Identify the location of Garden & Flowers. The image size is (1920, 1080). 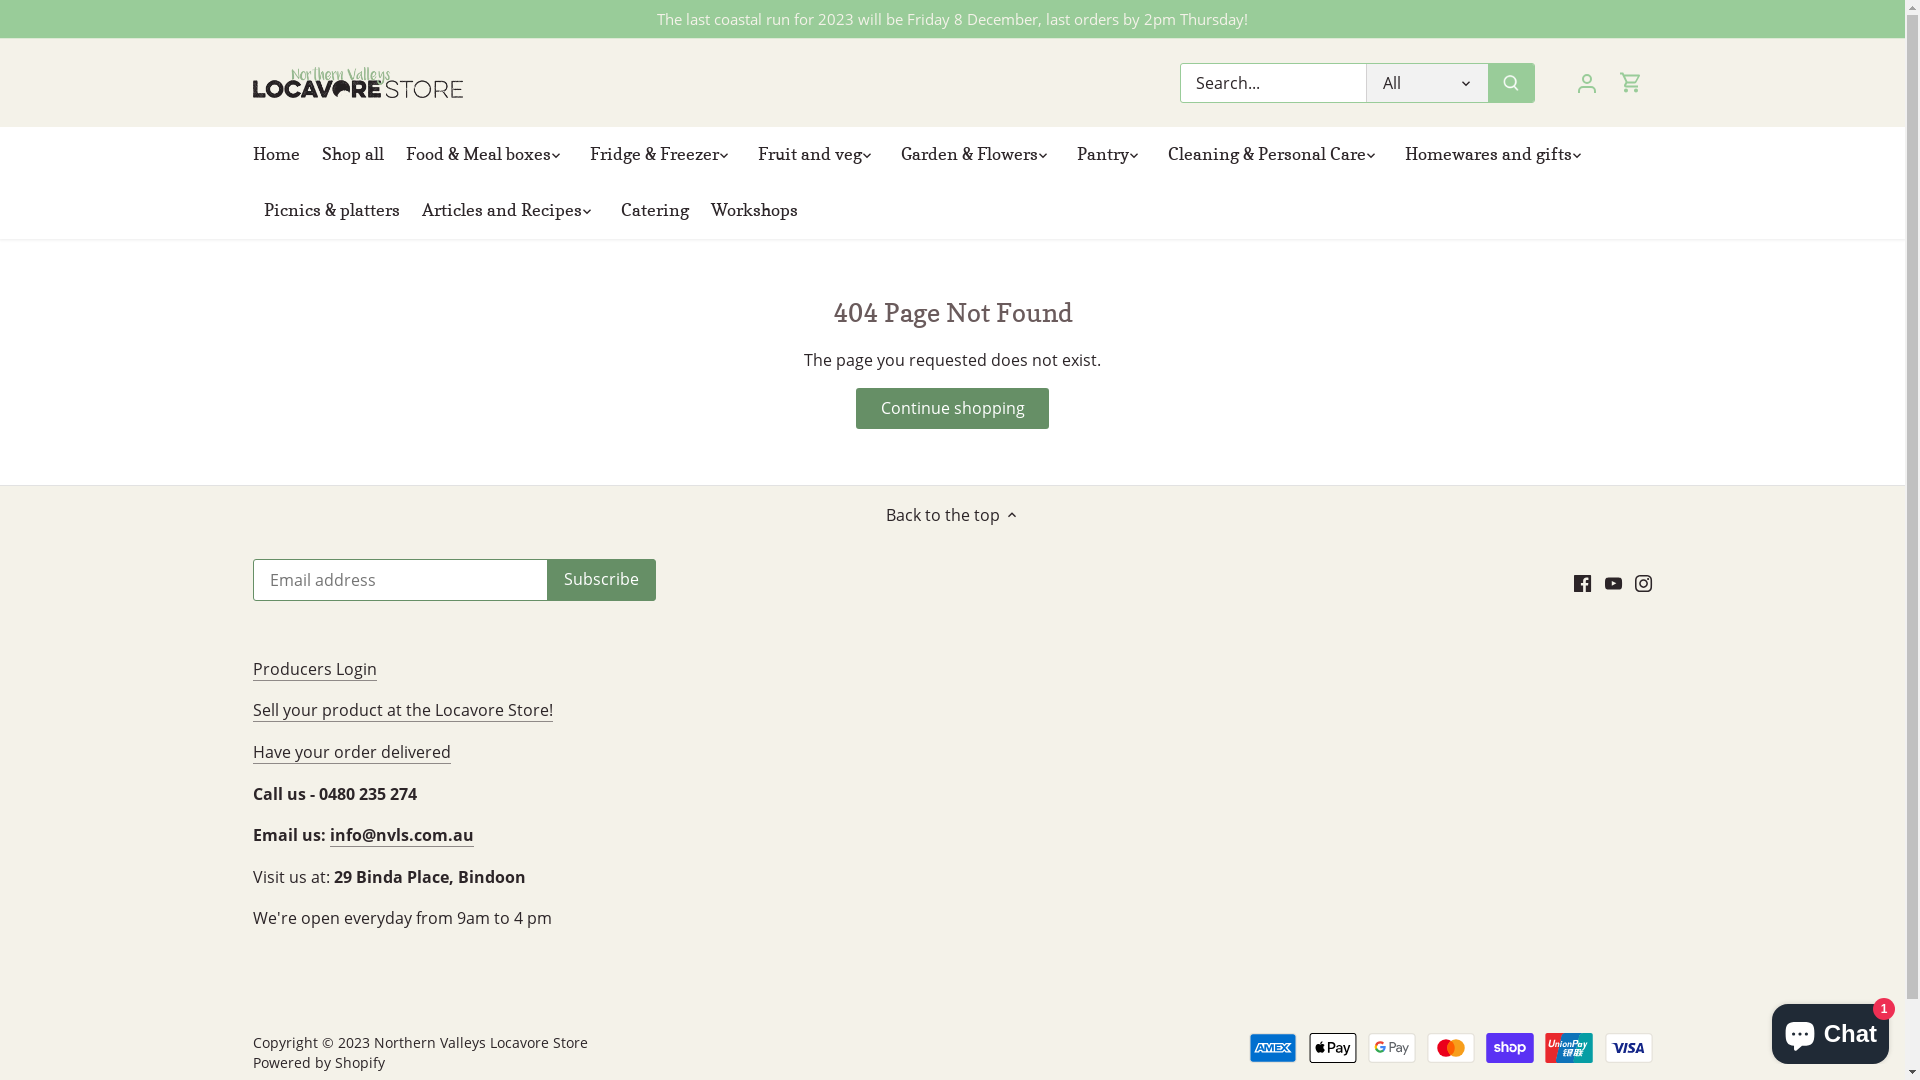
(970, 155).